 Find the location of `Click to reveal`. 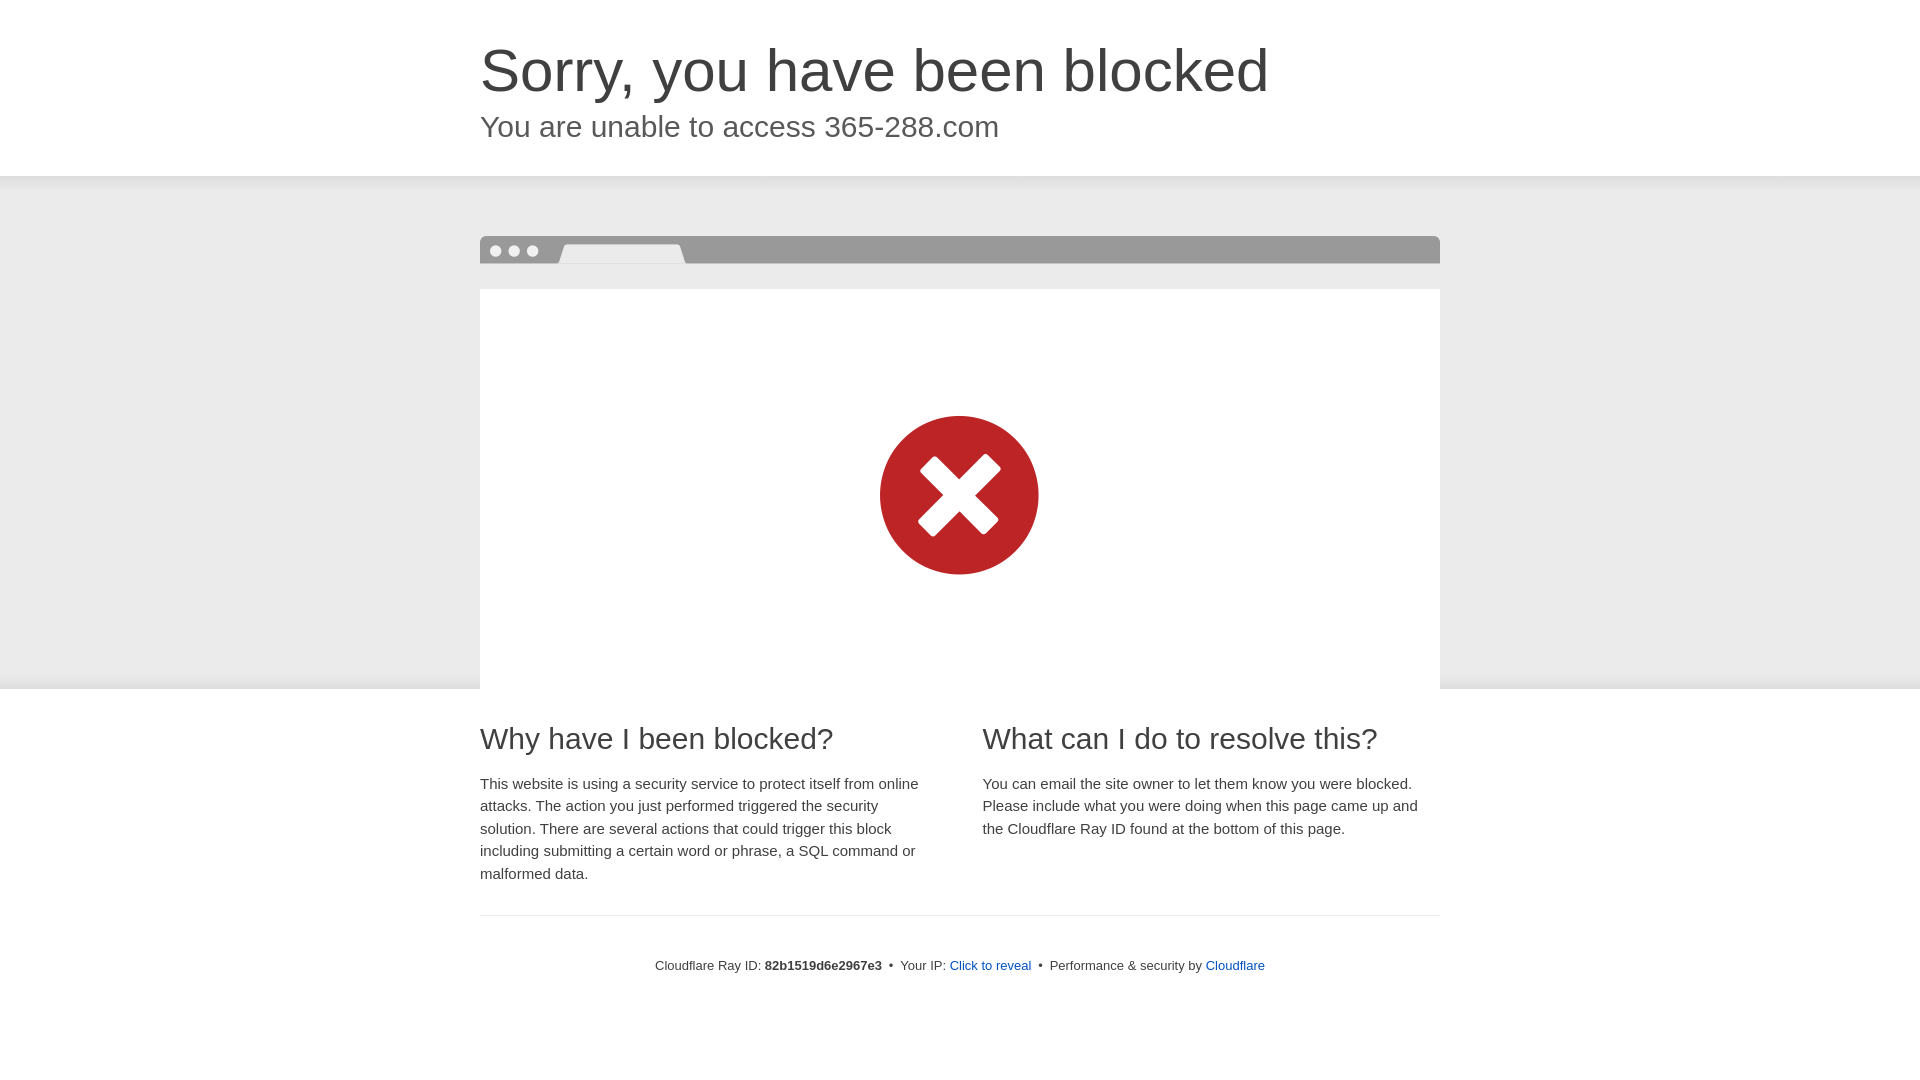

Click to reveal is located at coordinates (991, 966).